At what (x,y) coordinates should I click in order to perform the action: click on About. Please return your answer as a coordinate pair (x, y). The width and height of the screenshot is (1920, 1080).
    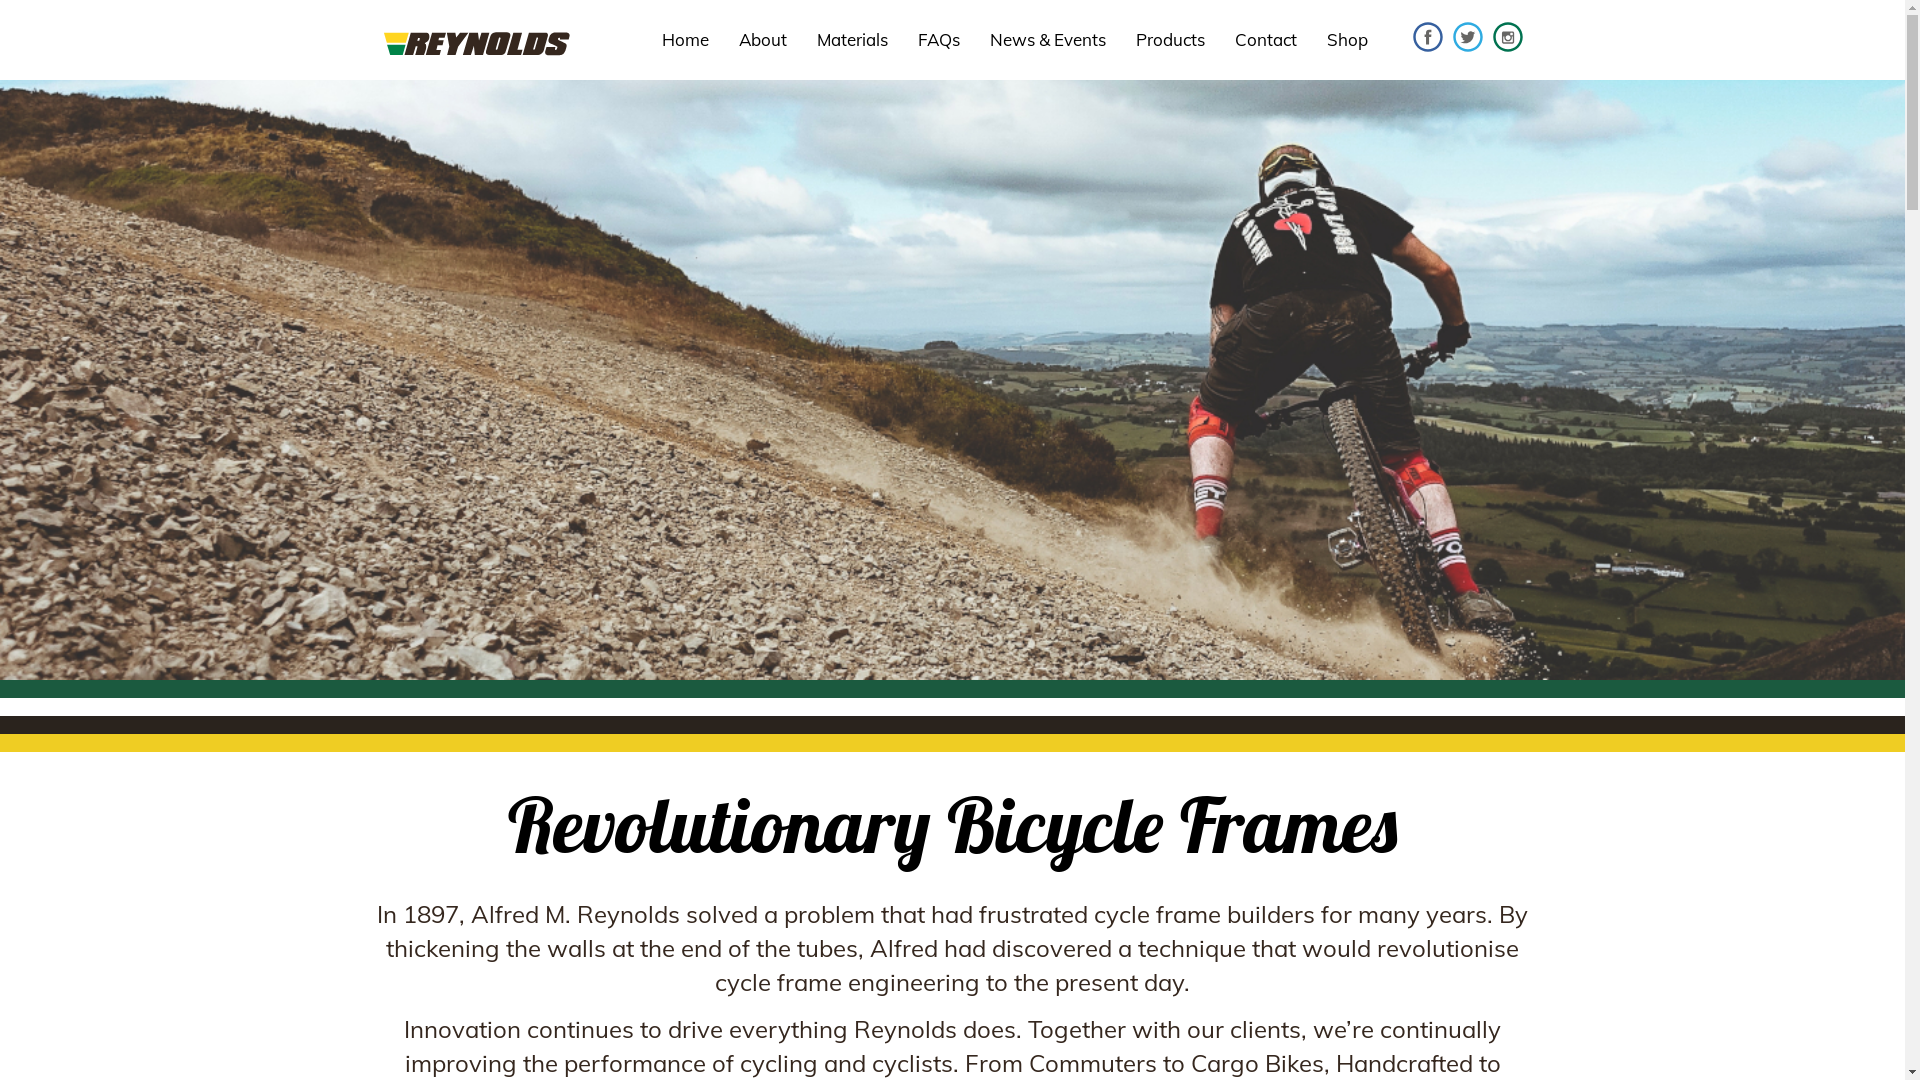
    Looking at the image, I should click on (763, 40).